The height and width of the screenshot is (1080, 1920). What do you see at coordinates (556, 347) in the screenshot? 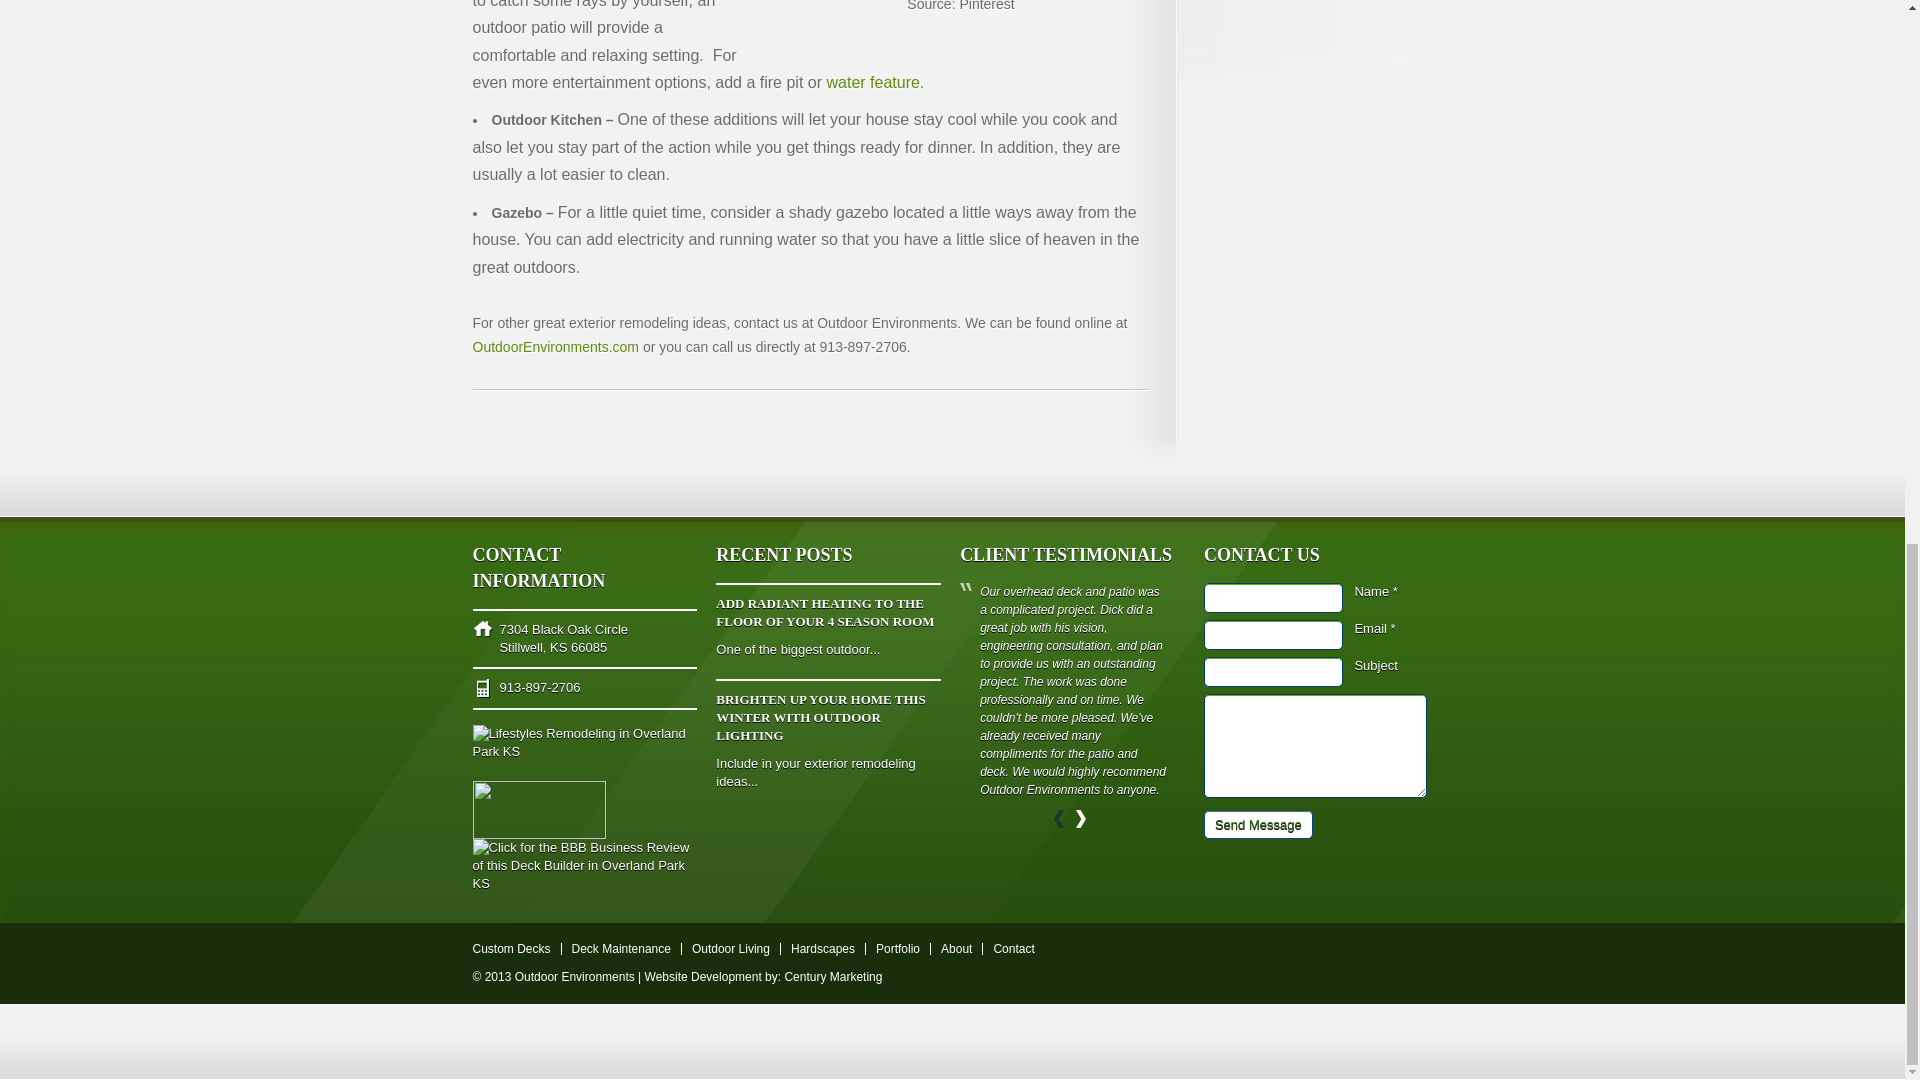
I see `OutdoorEnvironments.com` at bounding box center [556, 347].